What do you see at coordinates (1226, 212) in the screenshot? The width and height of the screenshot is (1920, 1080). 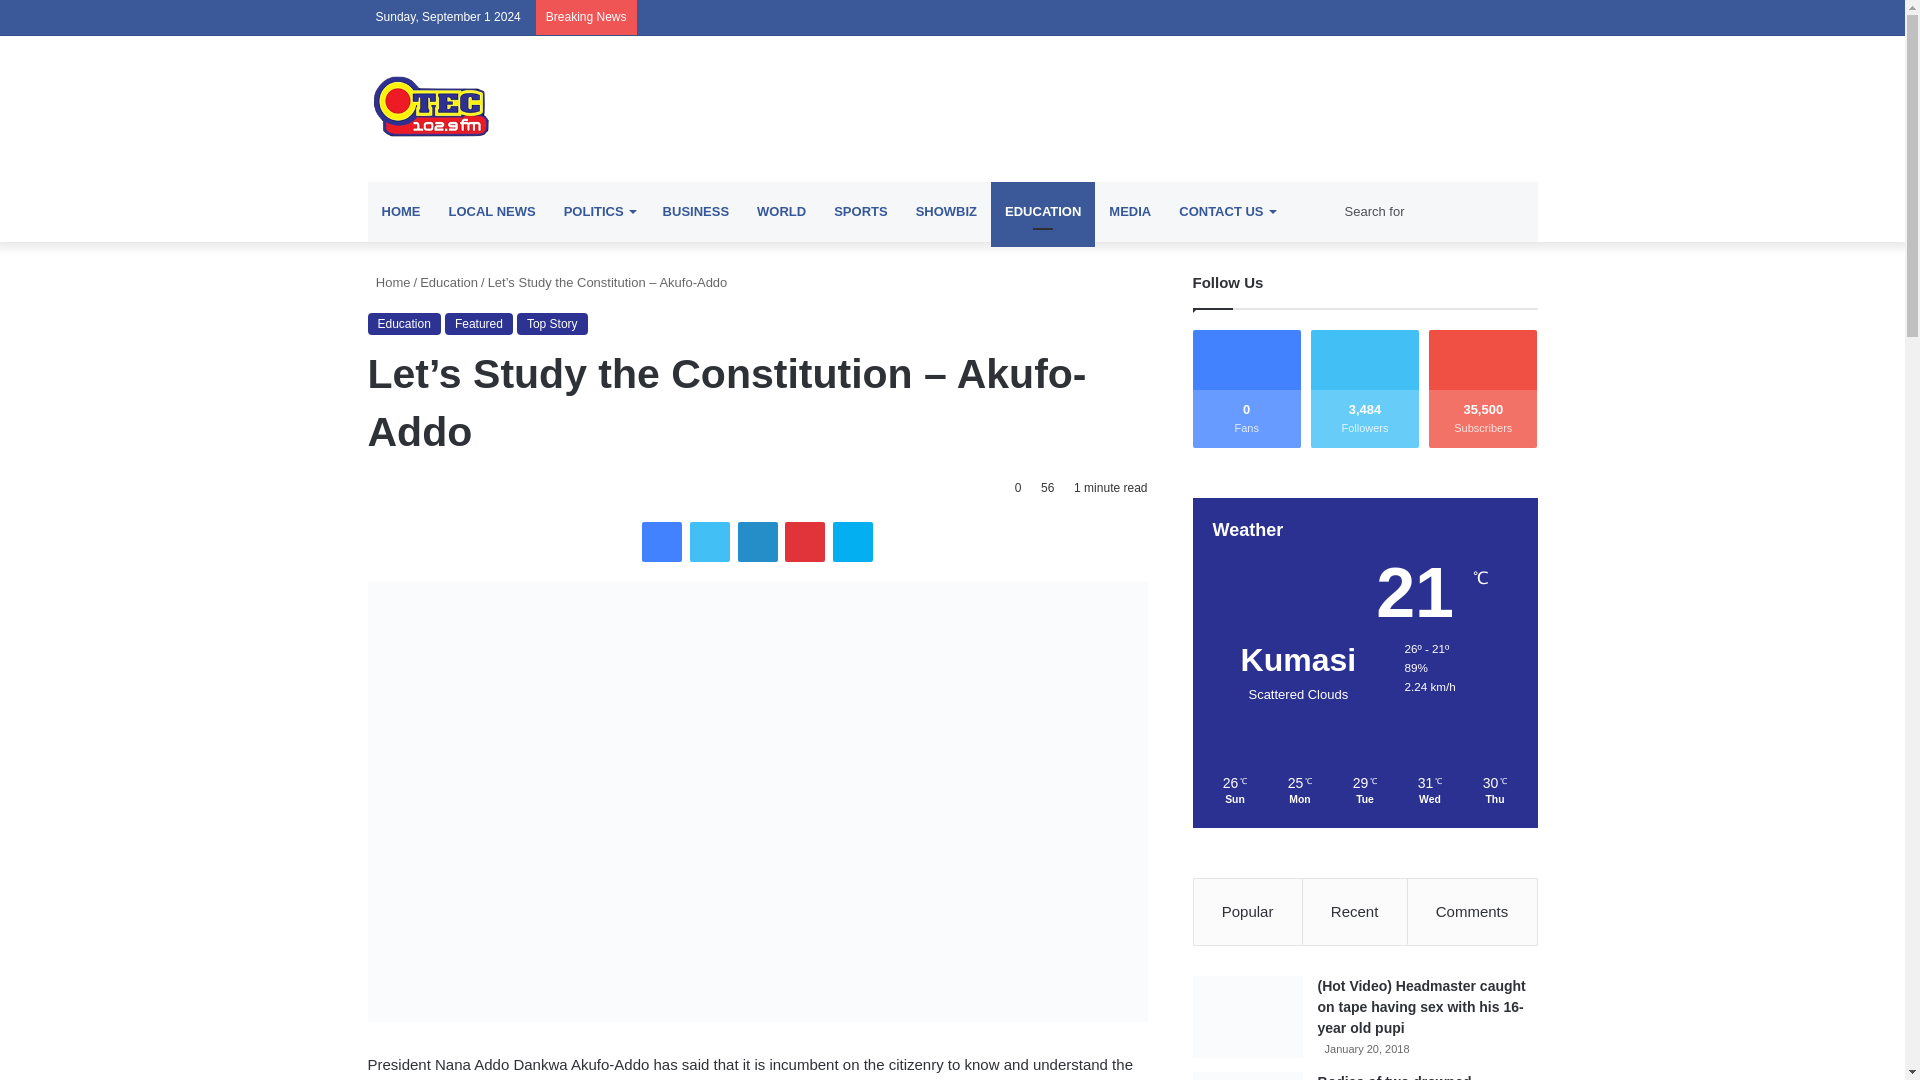 I see `CONTACT US` at bounding box center [1226, 212].